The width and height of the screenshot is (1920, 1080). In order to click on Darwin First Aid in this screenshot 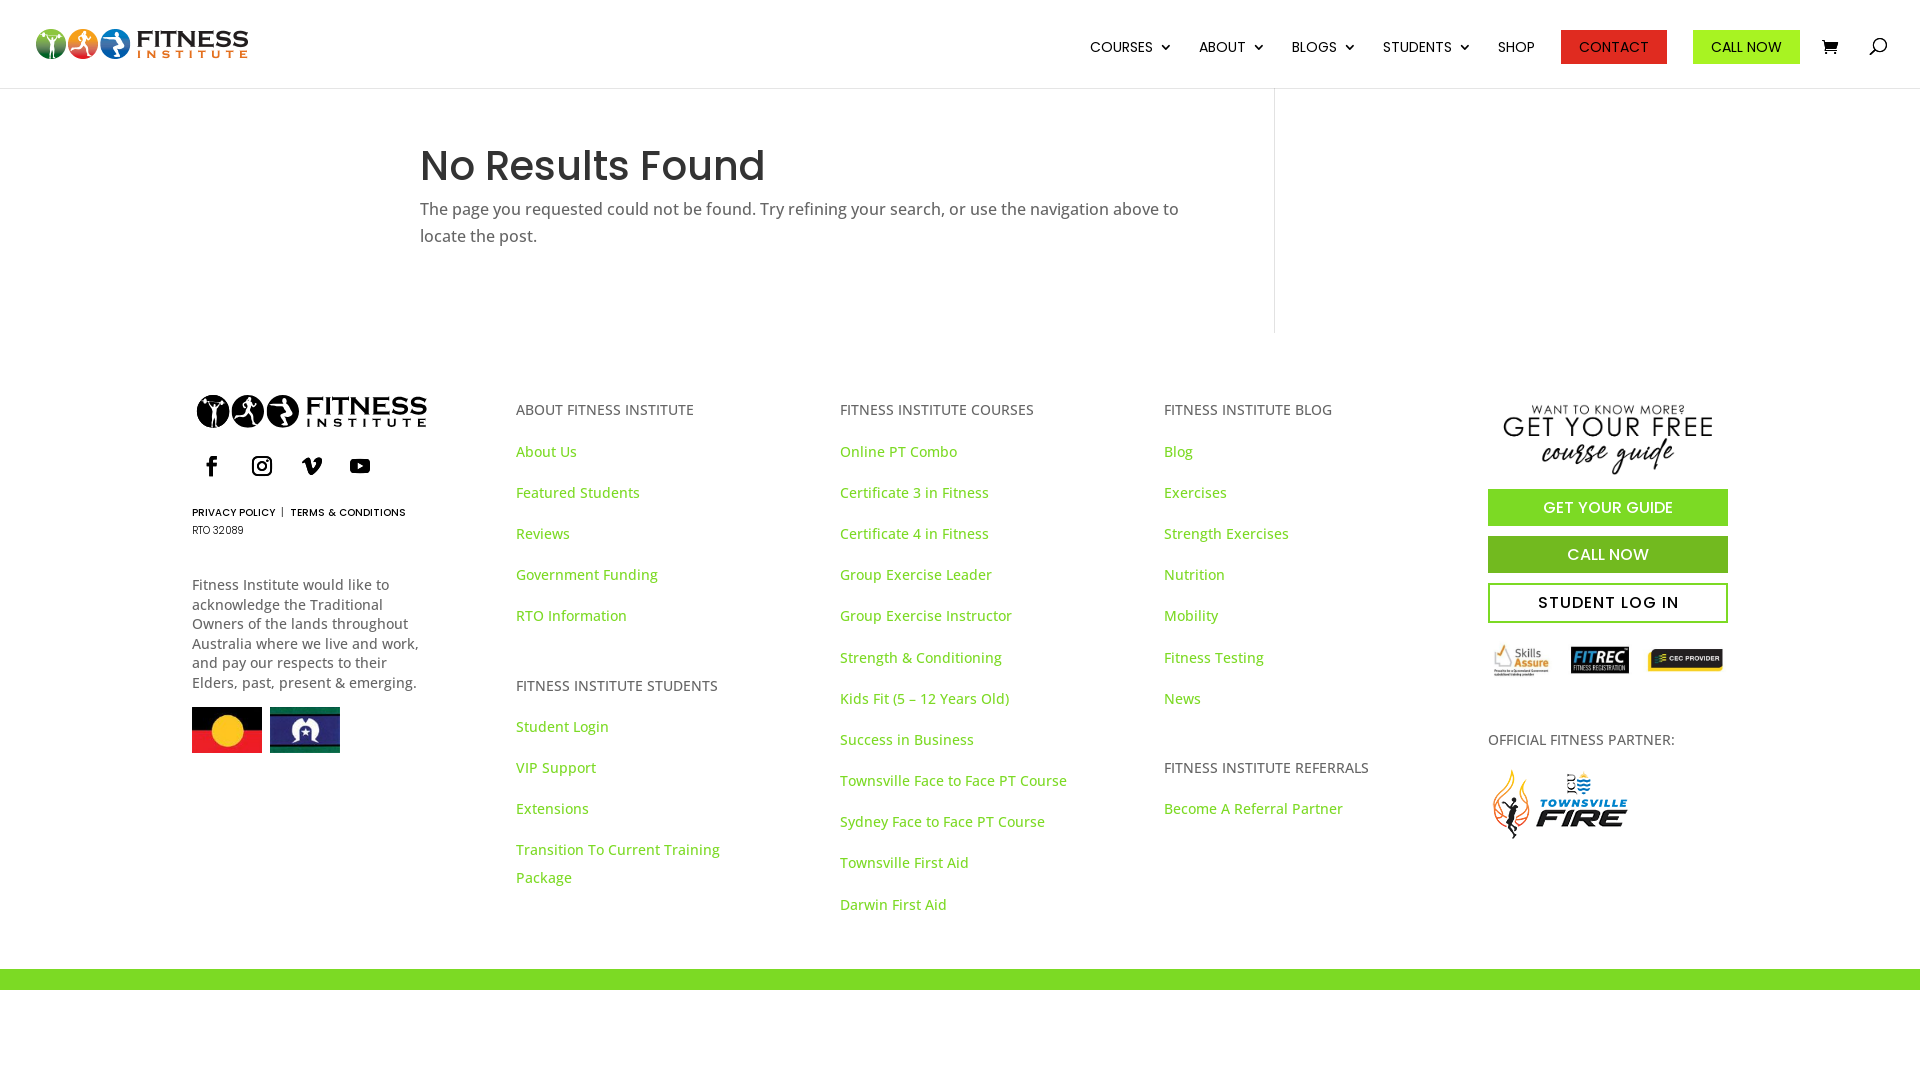, I will do `click(894, 904)`.